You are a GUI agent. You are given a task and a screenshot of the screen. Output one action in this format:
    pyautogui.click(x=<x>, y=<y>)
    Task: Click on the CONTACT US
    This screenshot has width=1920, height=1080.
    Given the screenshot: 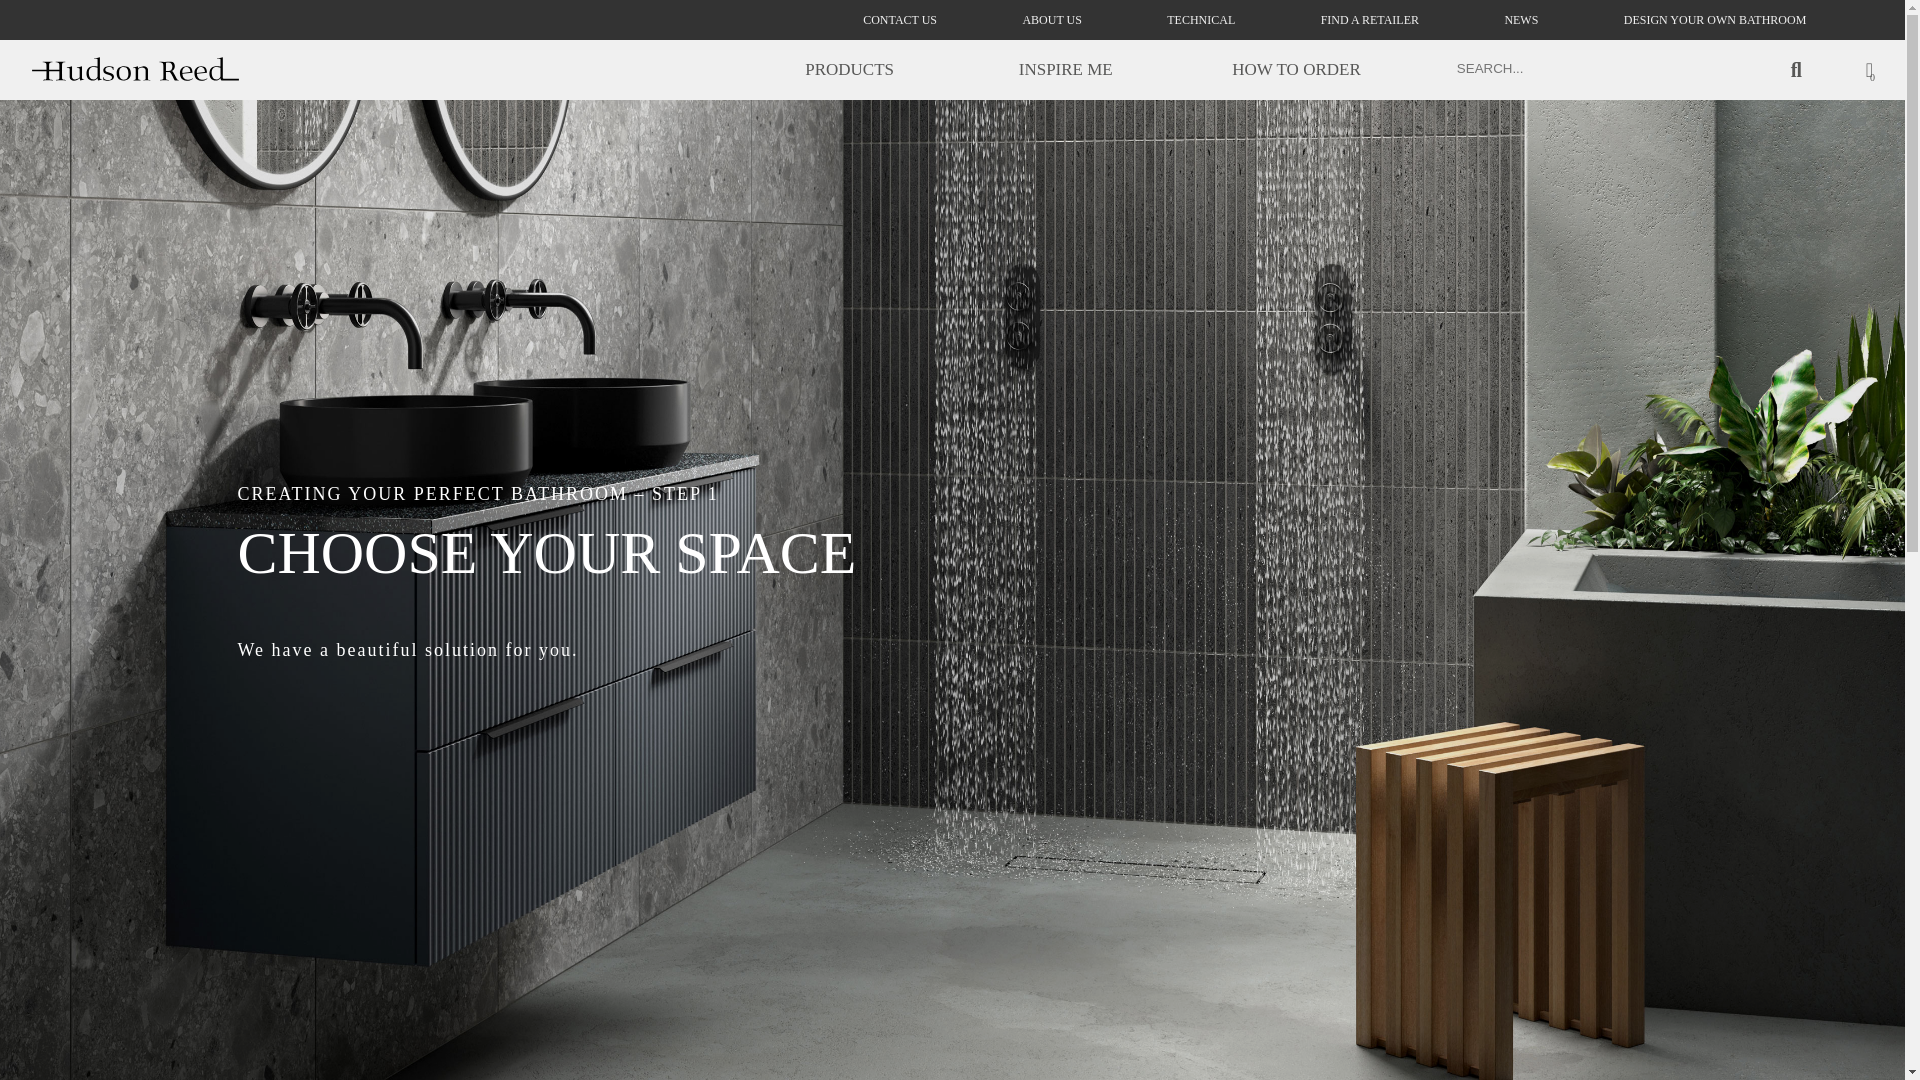 What is the action you would take?
    pyautogui.click(x=899, y=20)
    